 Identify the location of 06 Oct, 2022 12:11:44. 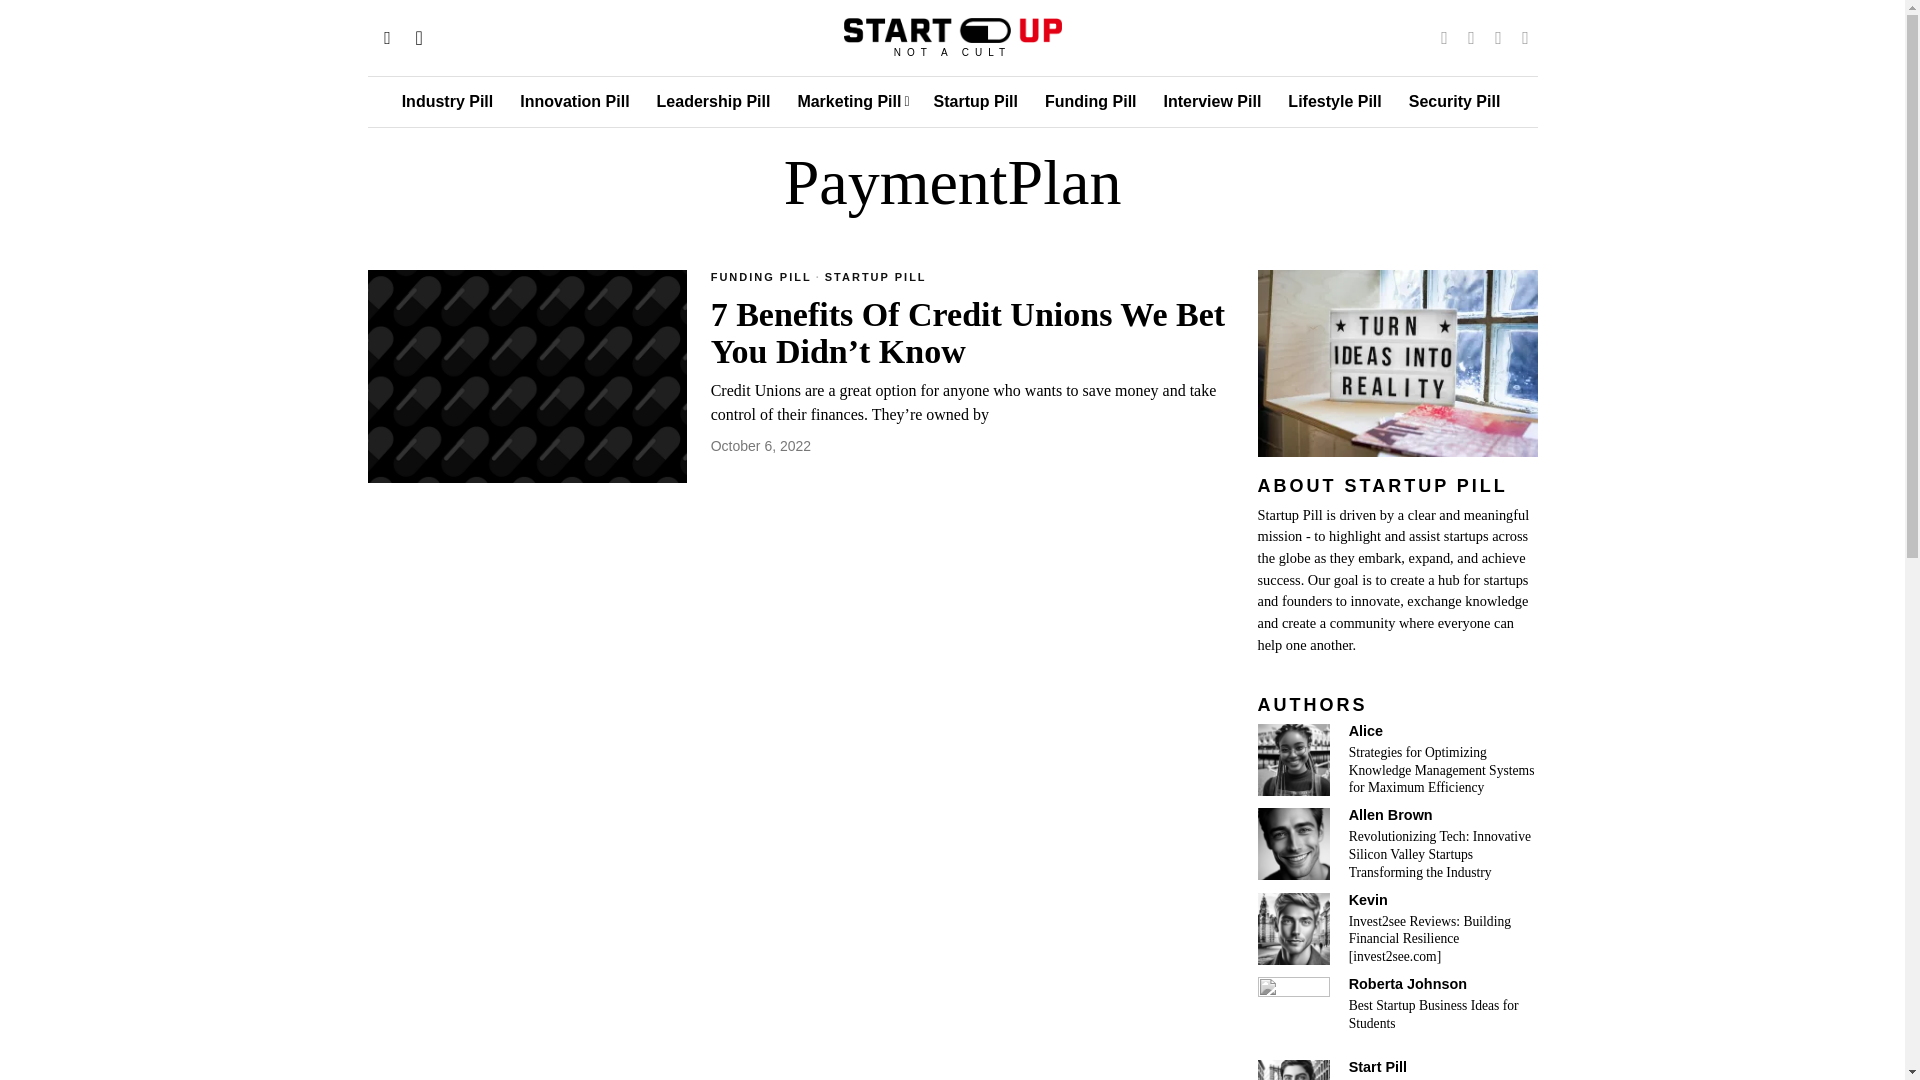
(760, 446).